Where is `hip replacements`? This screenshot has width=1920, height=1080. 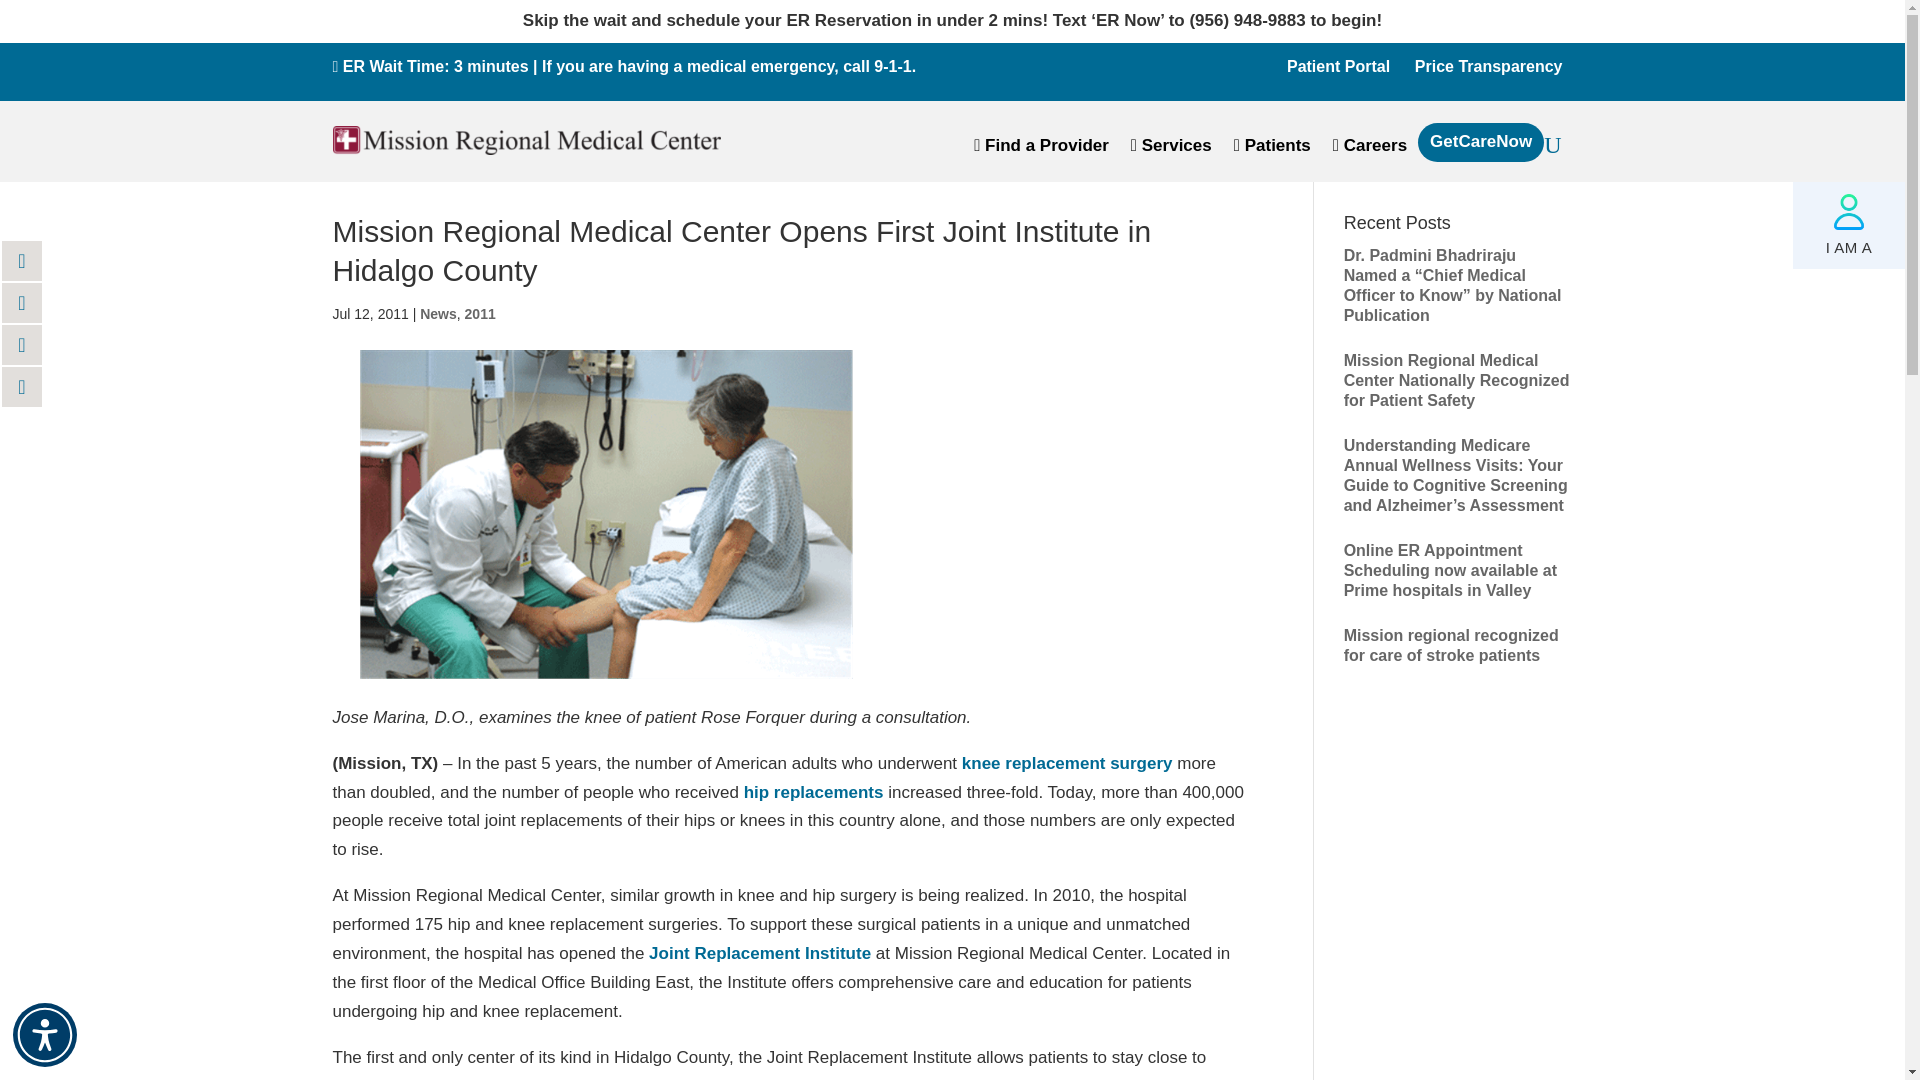 hip replacements is located at coordinates (814, 792).